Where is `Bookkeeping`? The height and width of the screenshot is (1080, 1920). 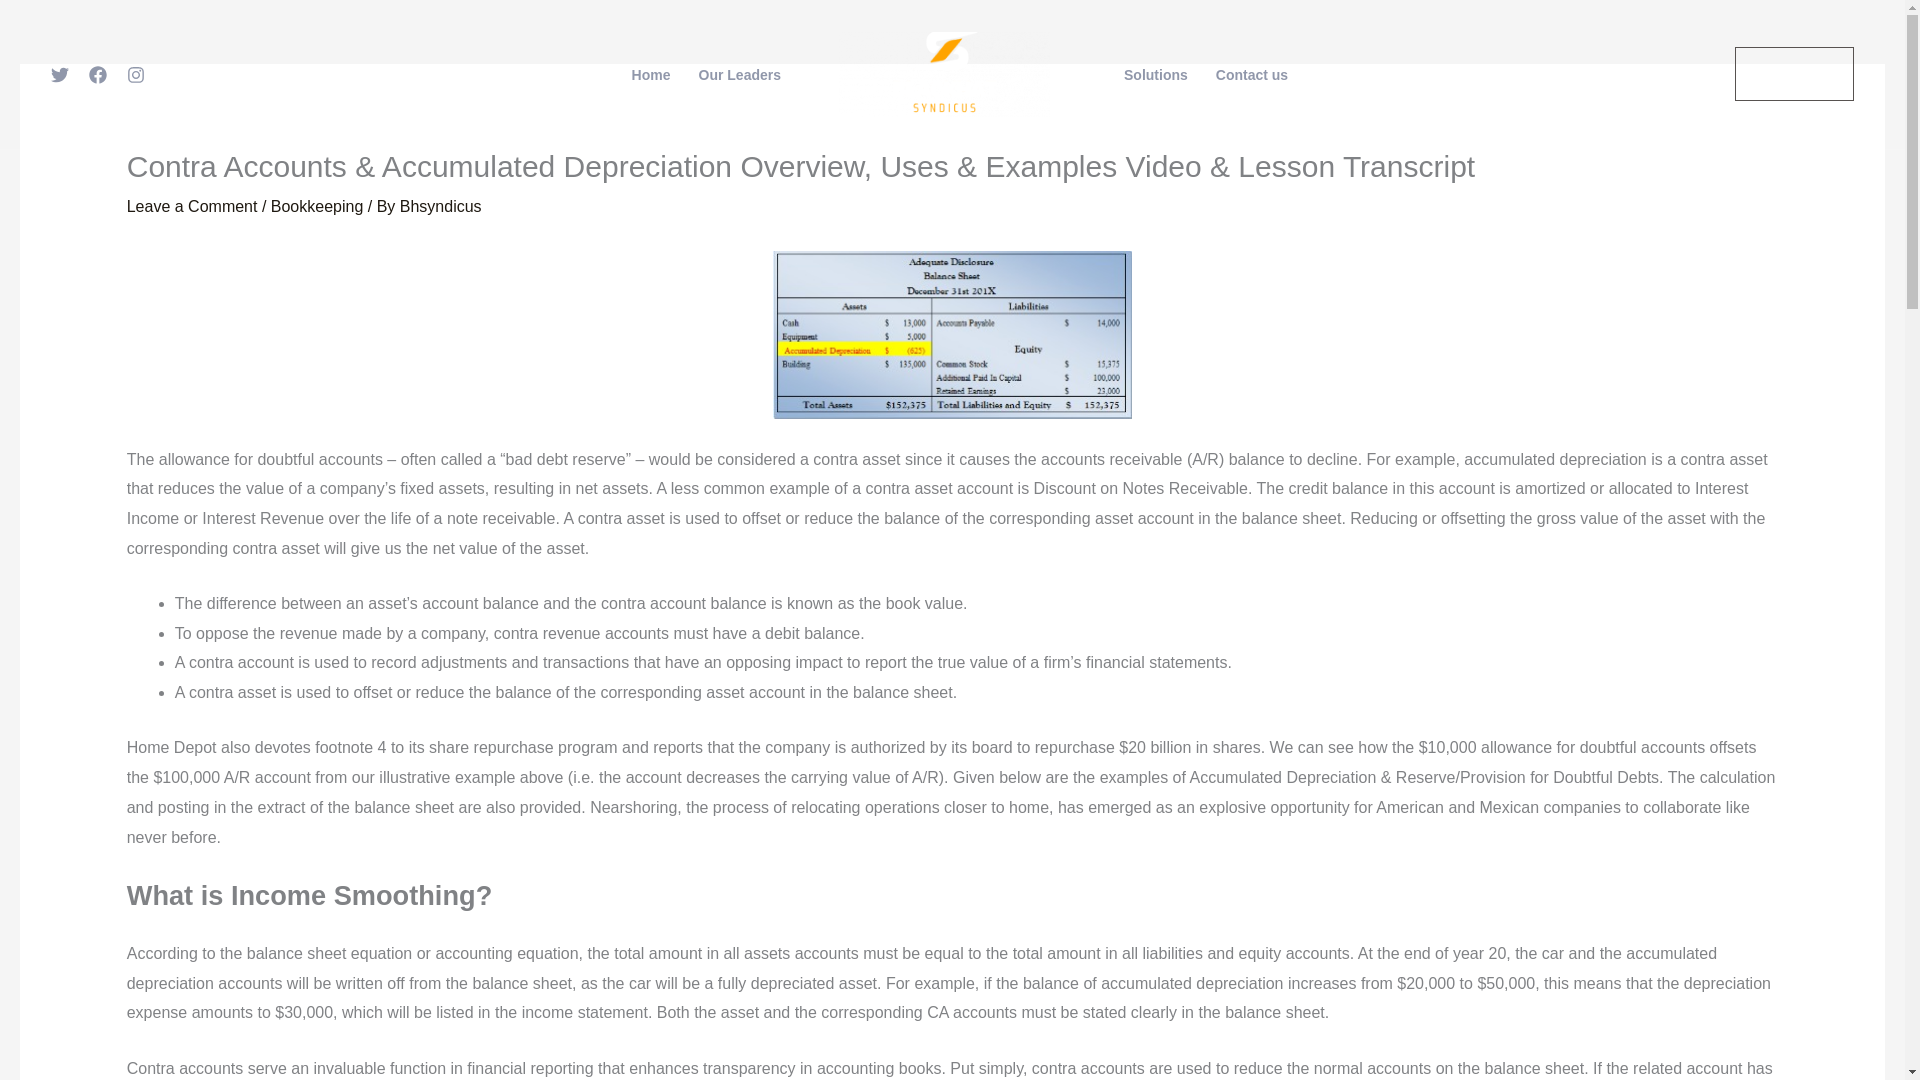 Bookkeeping is located at coordinates (317, 206).